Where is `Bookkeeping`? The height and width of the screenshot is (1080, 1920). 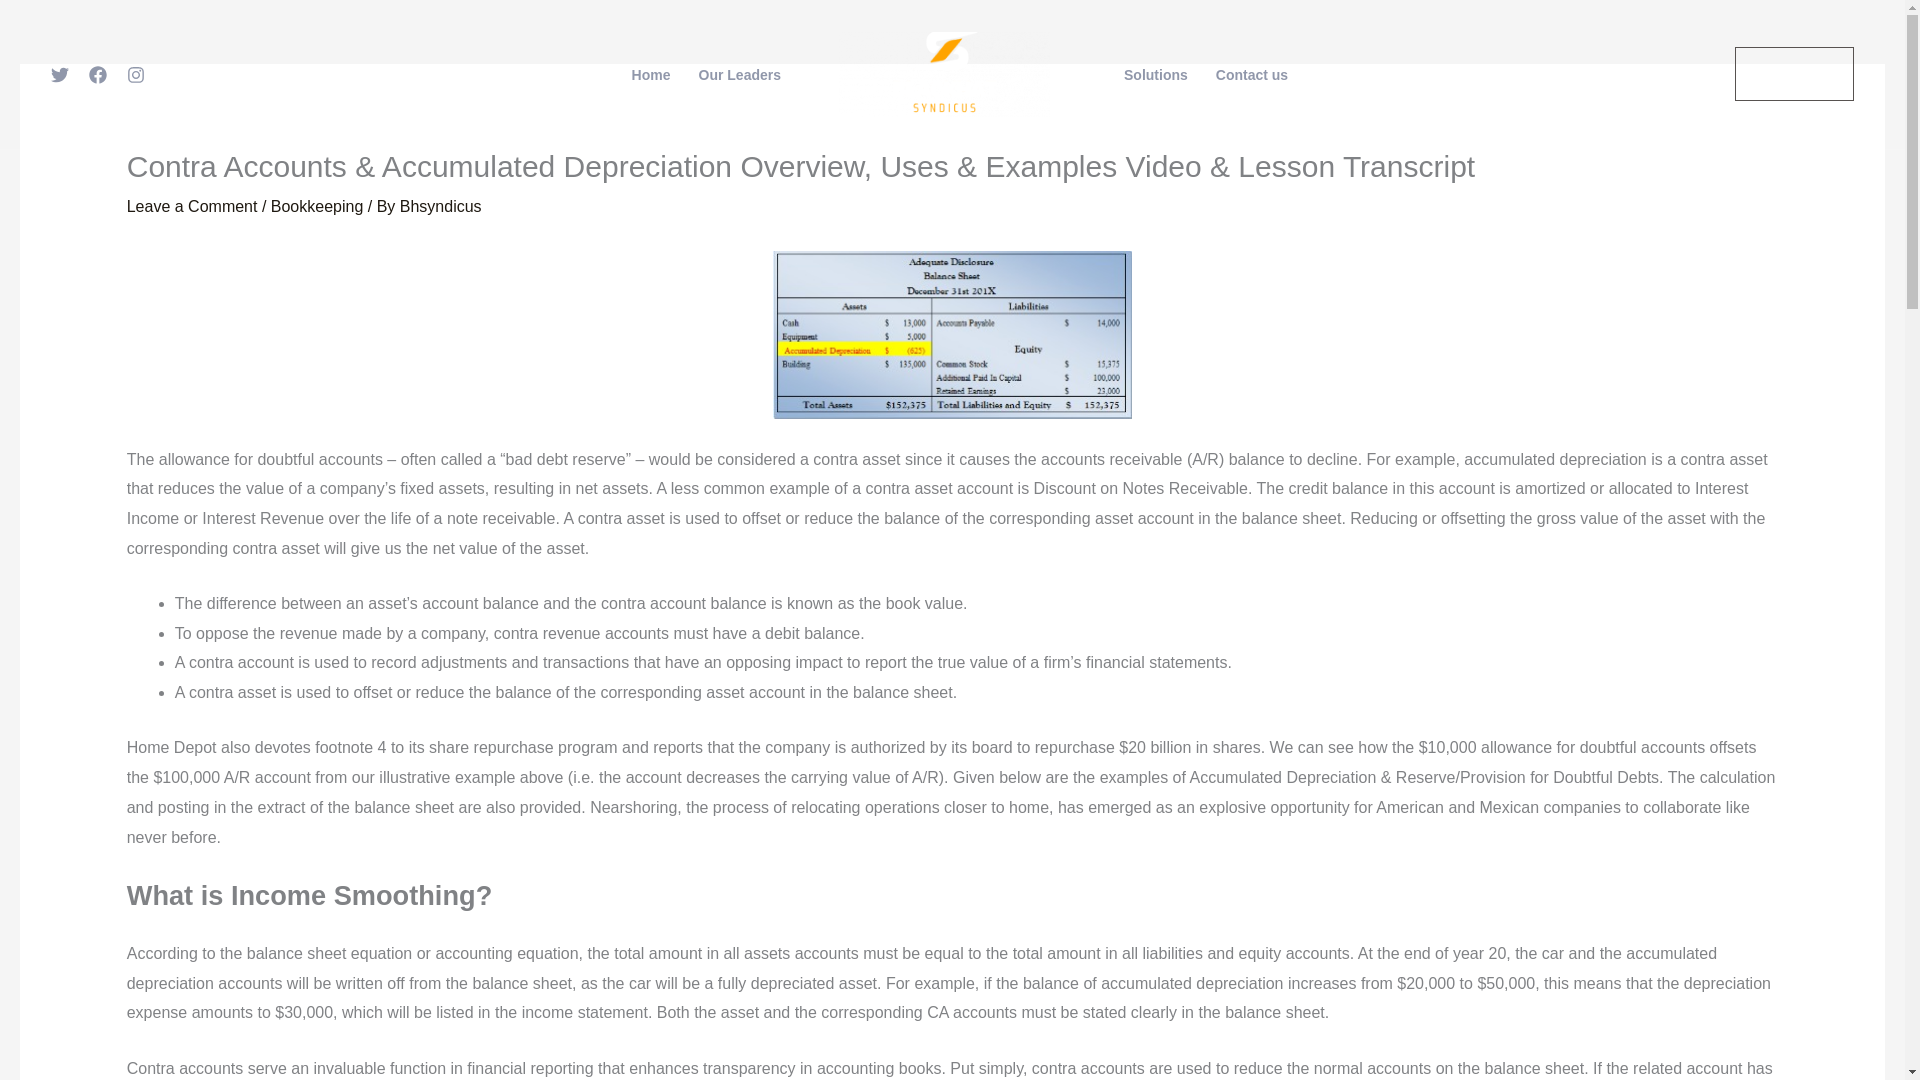 Bookkeeping is located at coordinates (317, 206).